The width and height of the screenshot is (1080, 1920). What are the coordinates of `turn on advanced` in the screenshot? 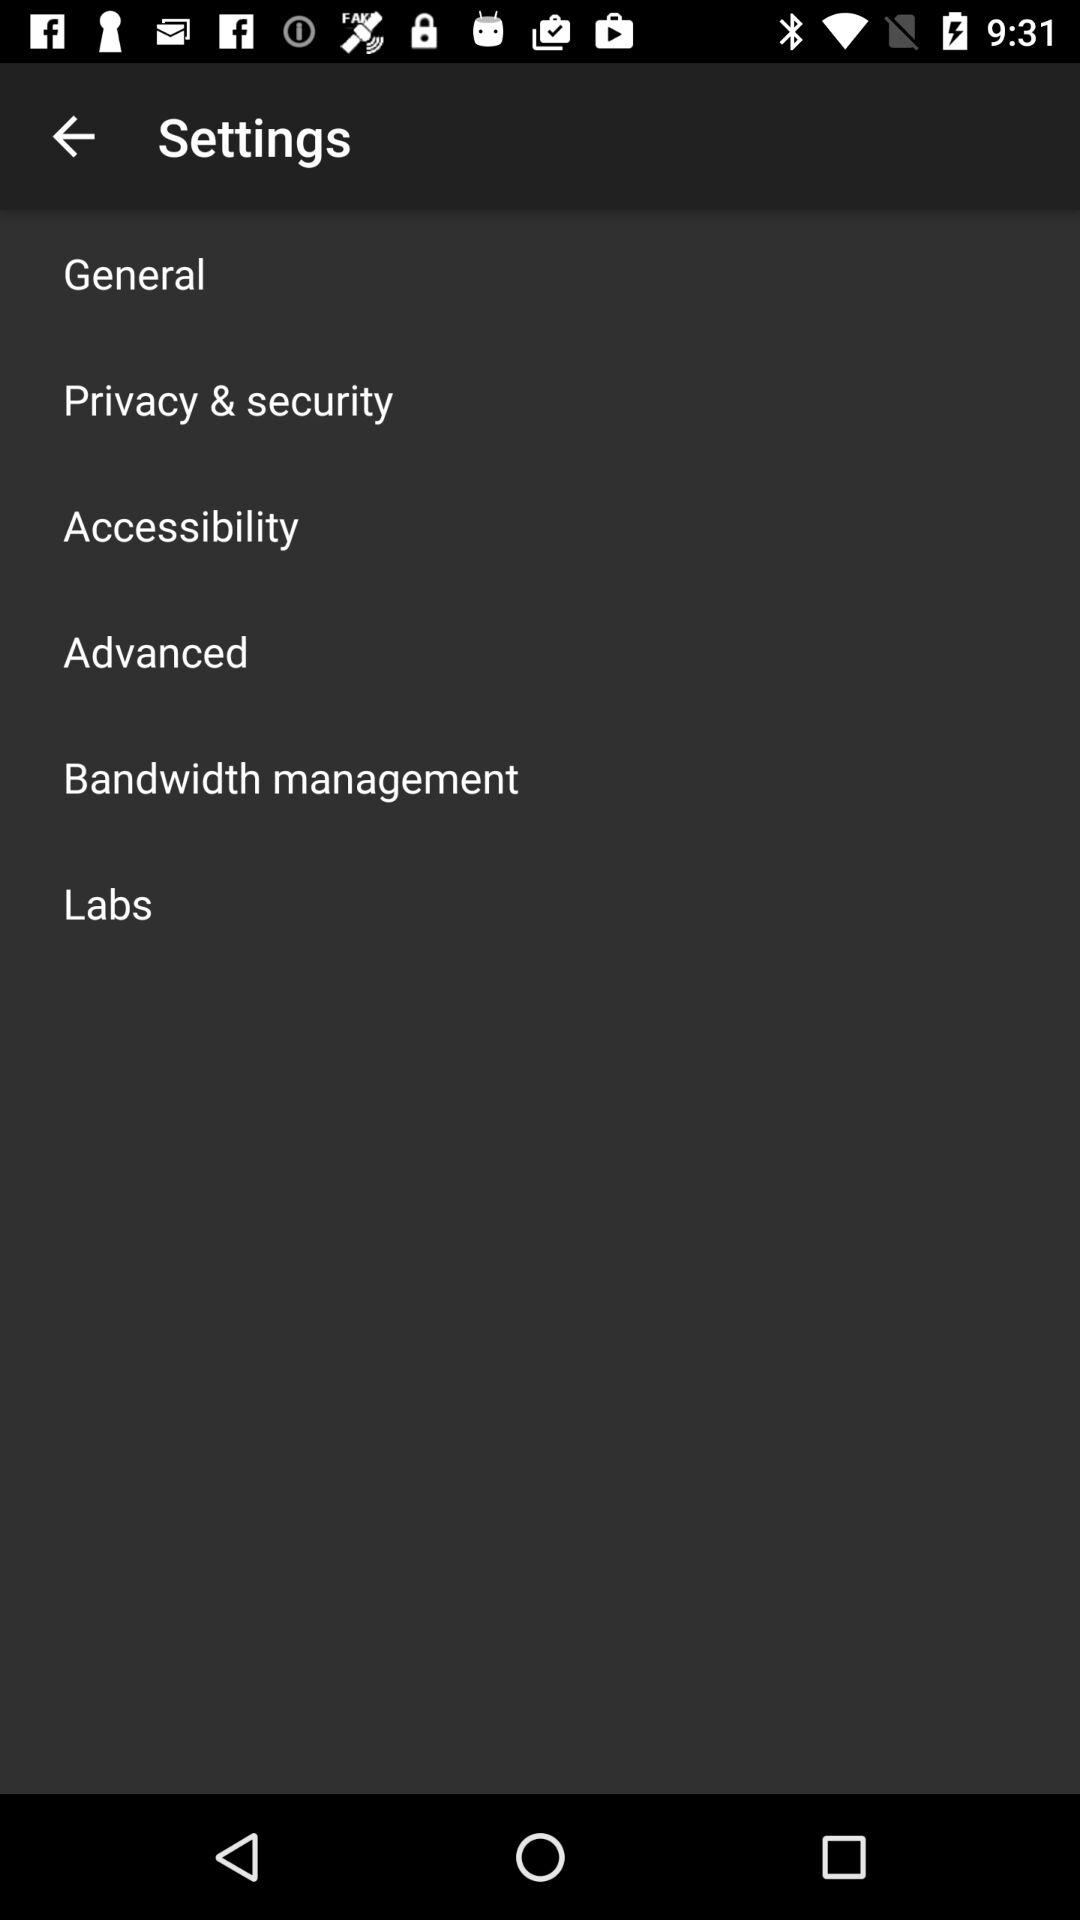 It's located at (156, 650).